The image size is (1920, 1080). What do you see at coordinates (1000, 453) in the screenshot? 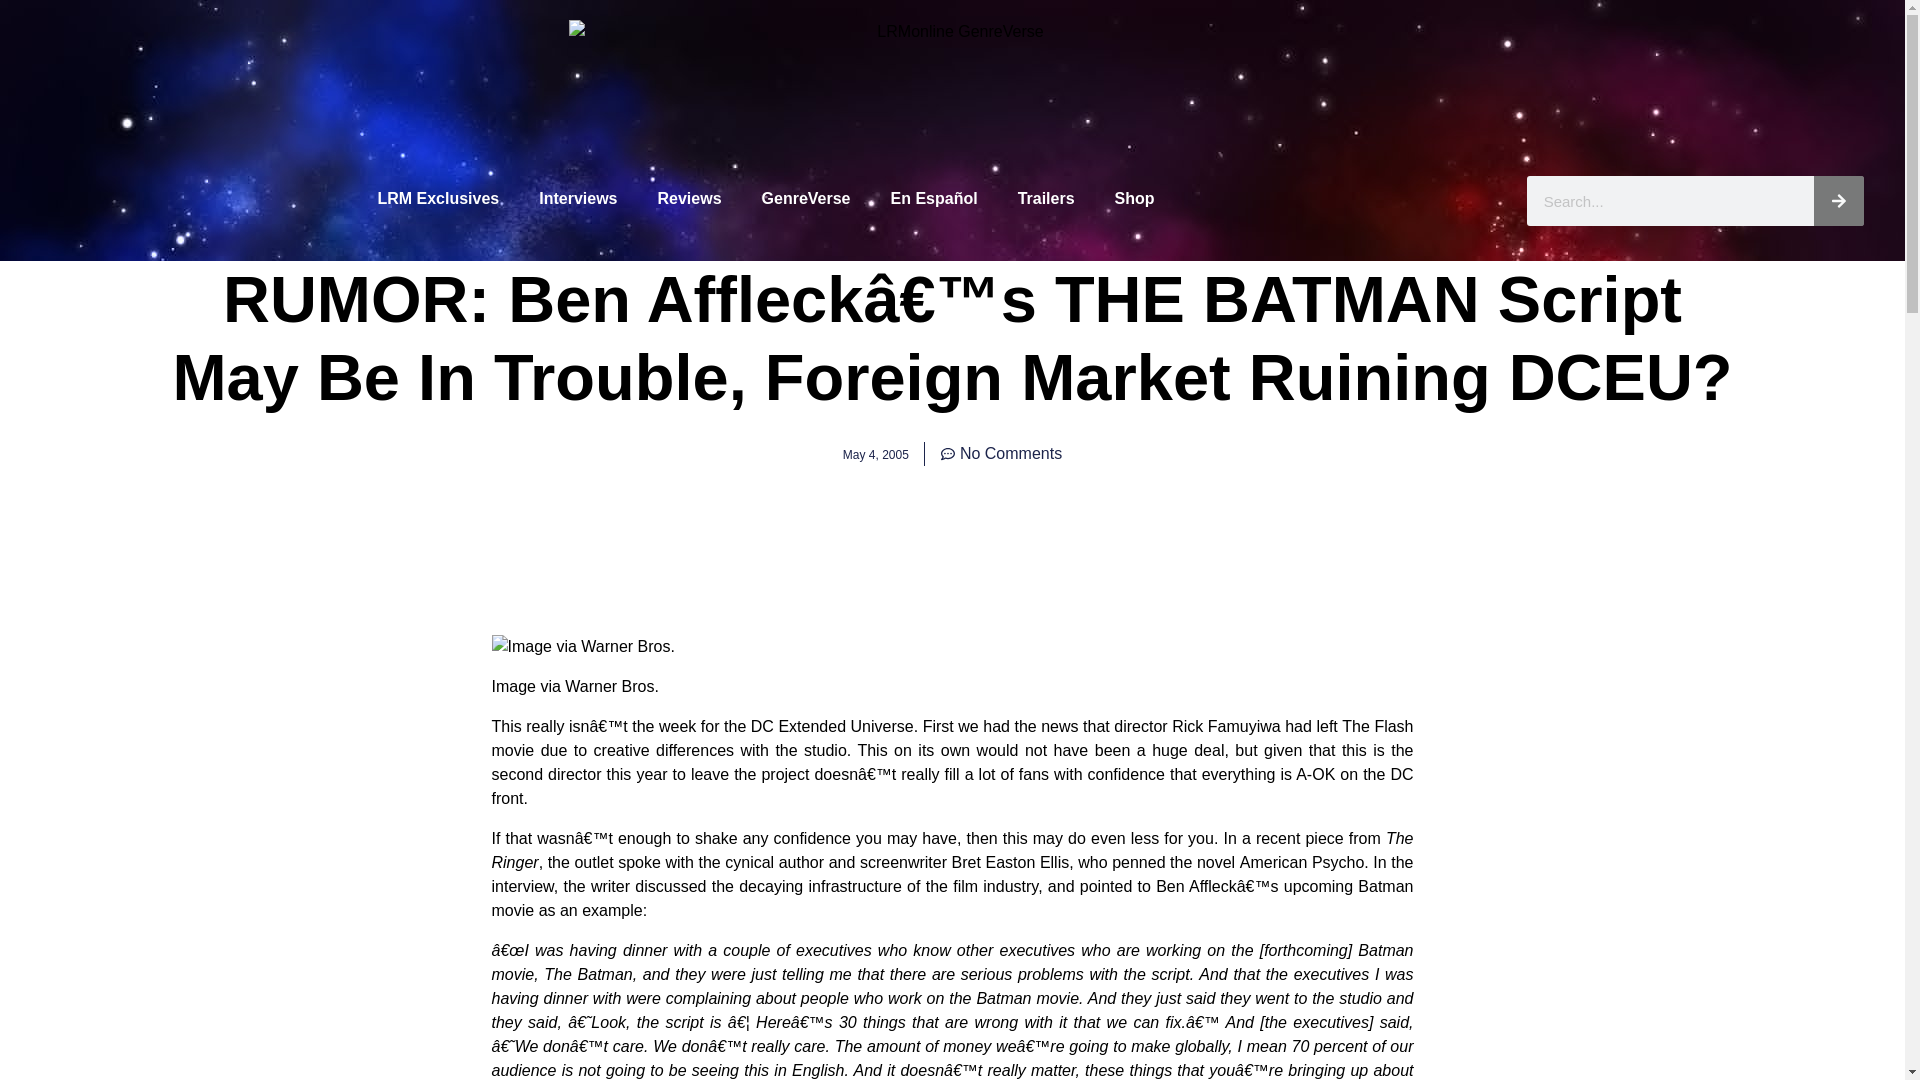
I see `No Comments` at bounding box center [1000, 453].